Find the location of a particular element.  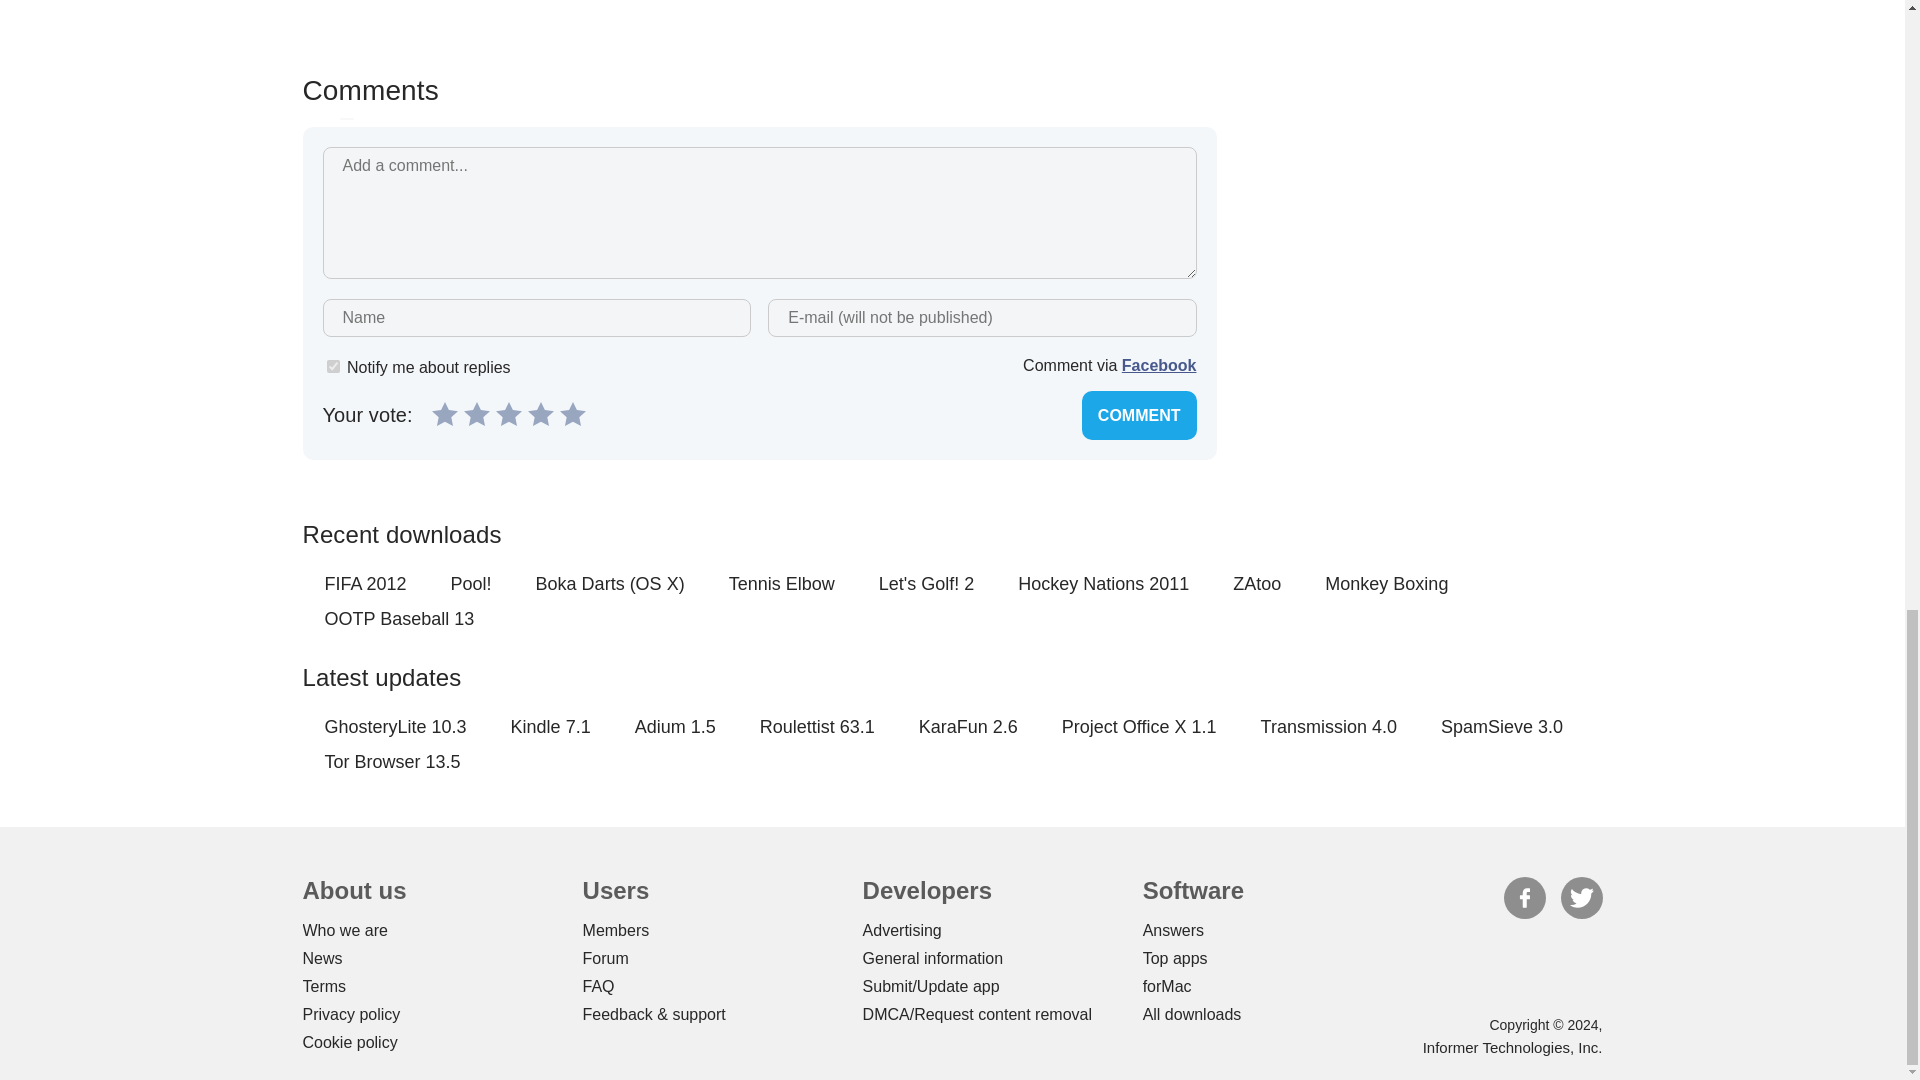

5 is located at coordinates (572, 412).